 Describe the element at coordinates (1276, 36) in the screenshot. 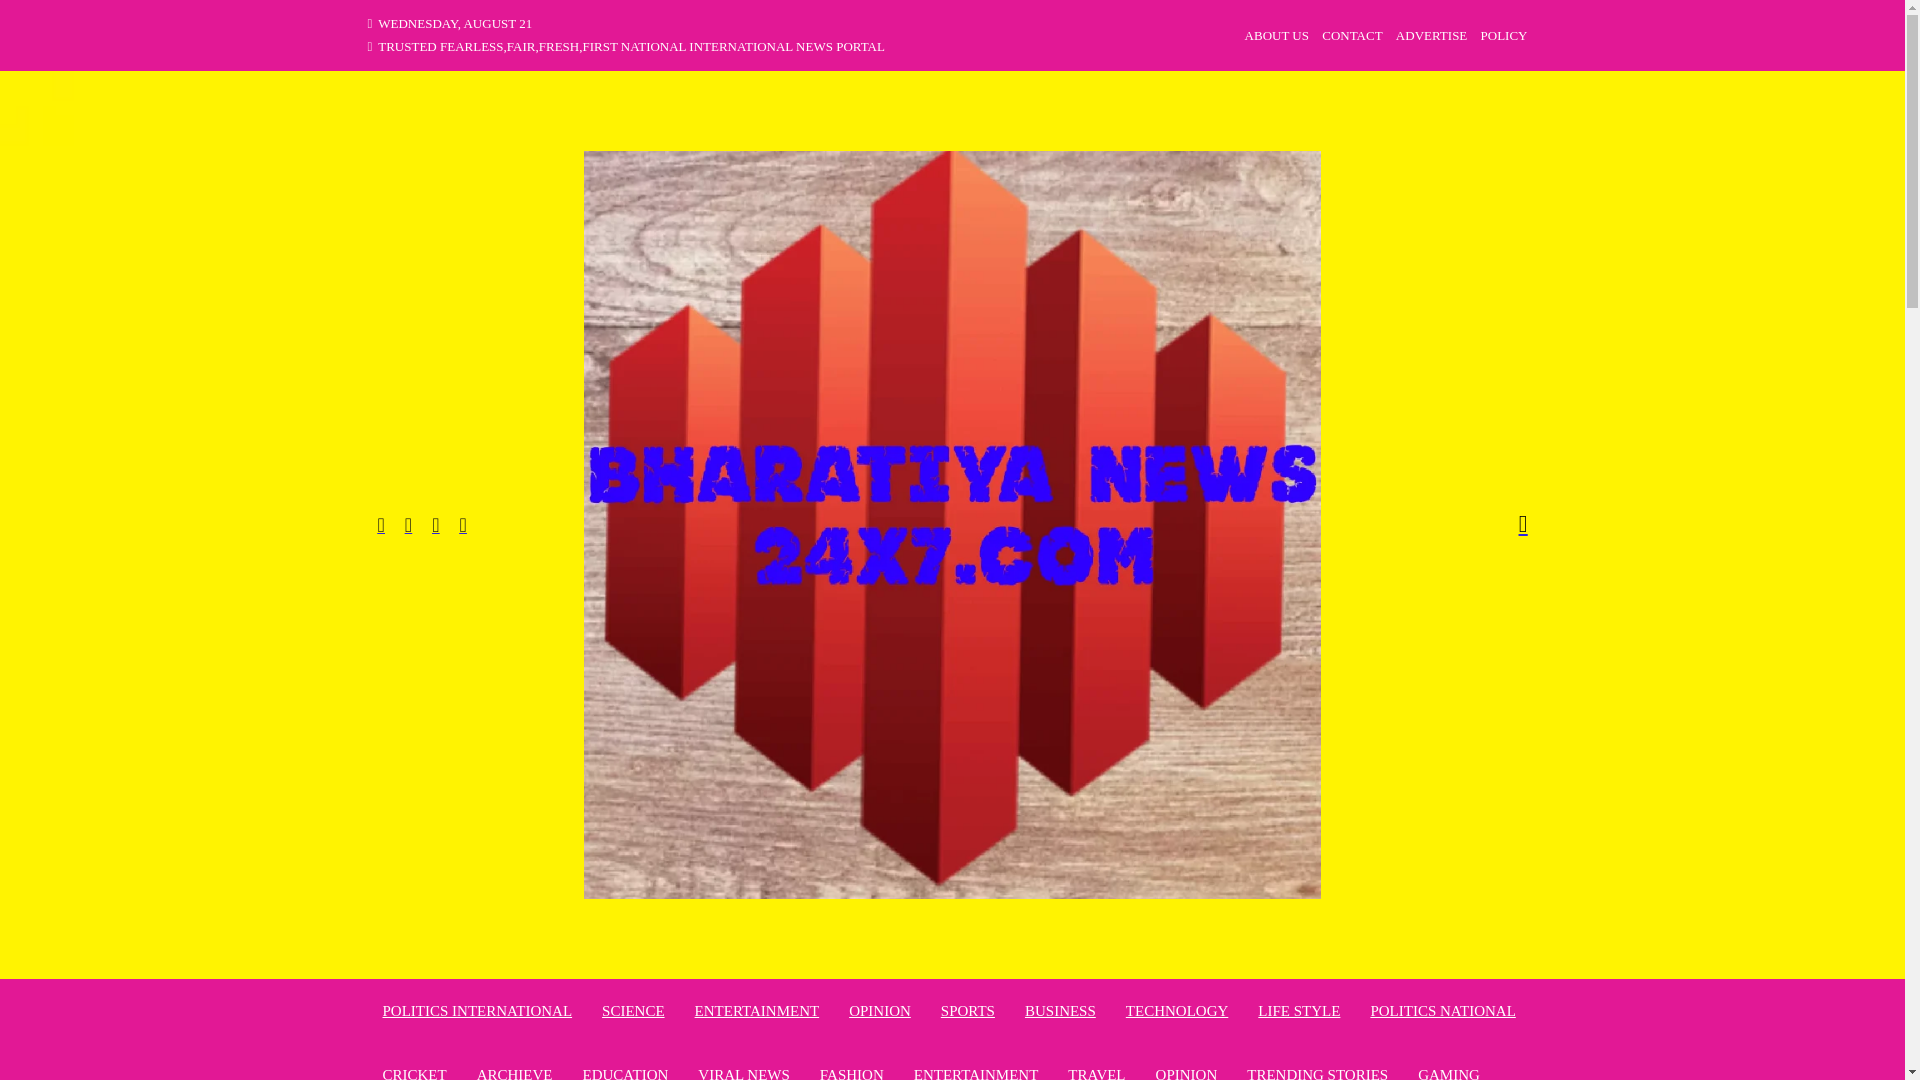

I see `ABOUT US` at that location.